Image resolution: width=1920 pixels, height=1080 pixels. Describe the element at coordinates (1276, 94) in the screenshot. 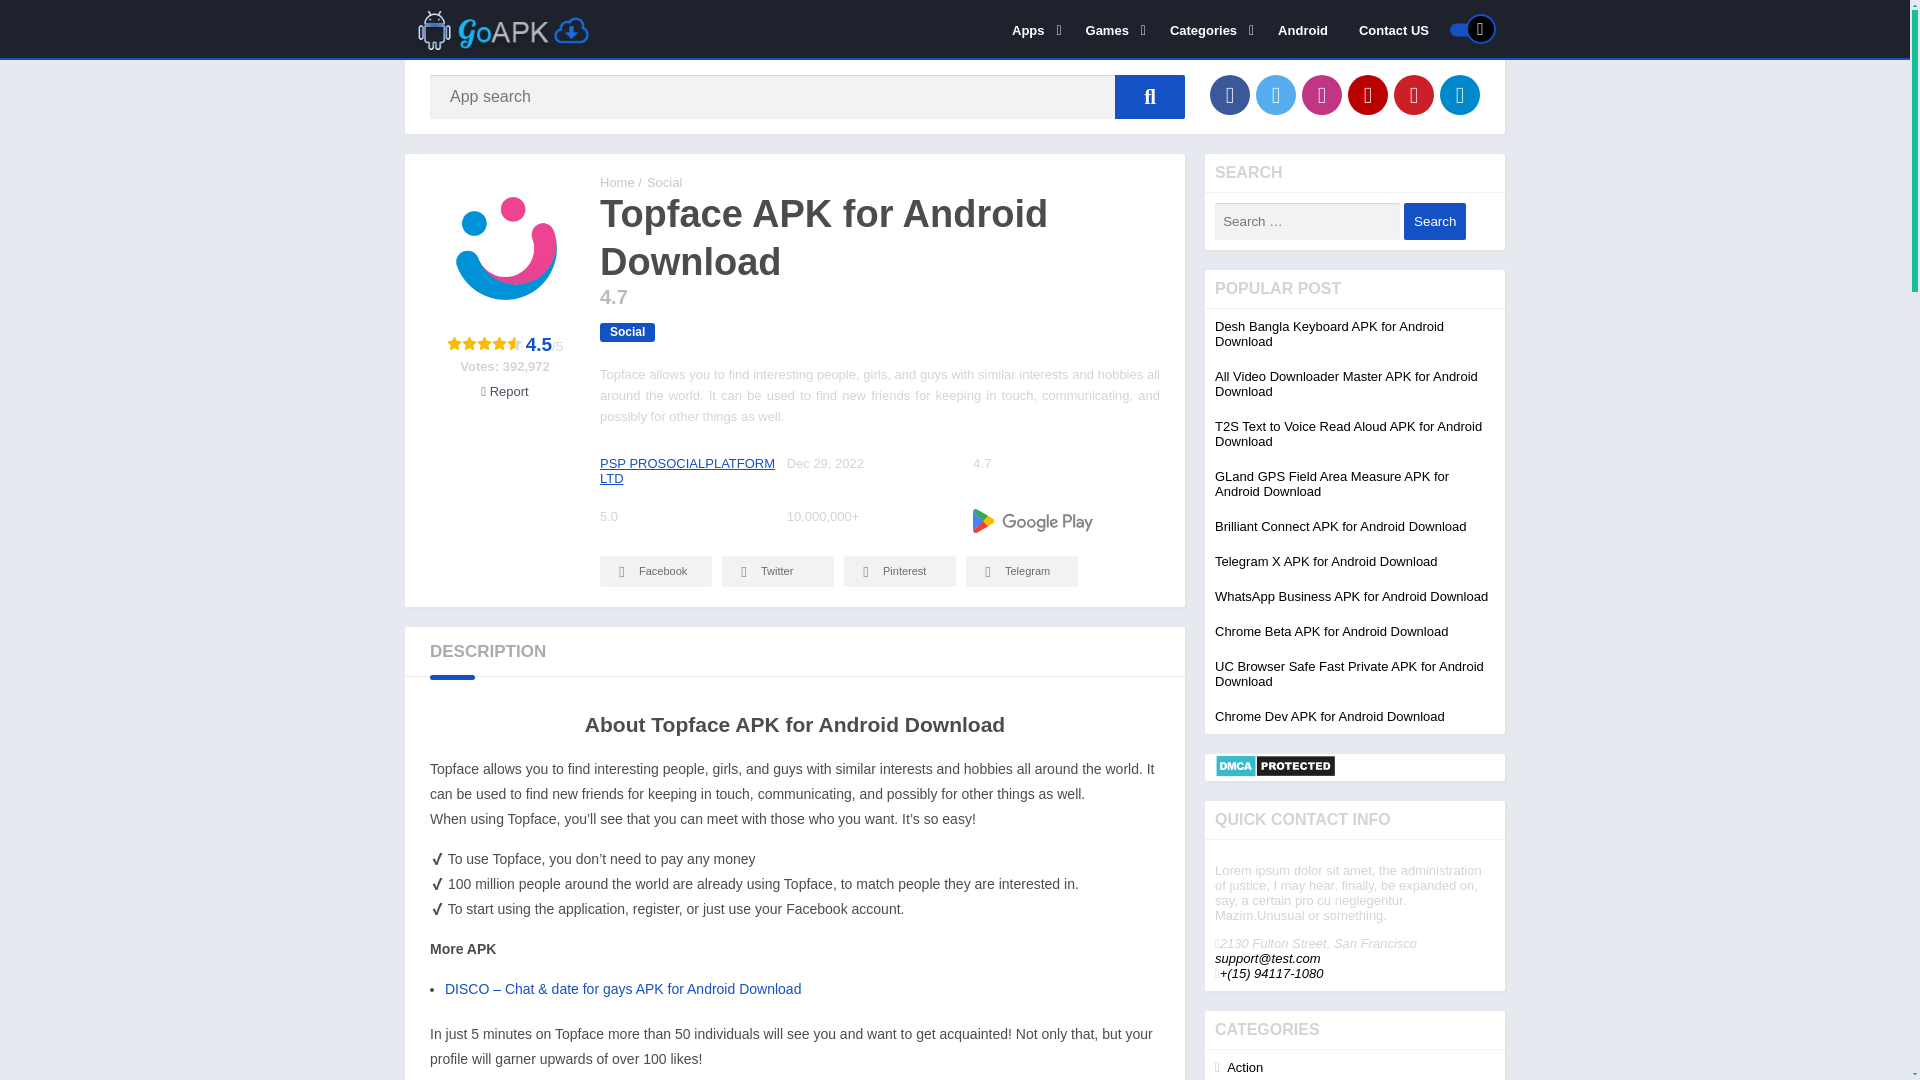

I see `Twitter` at that location.